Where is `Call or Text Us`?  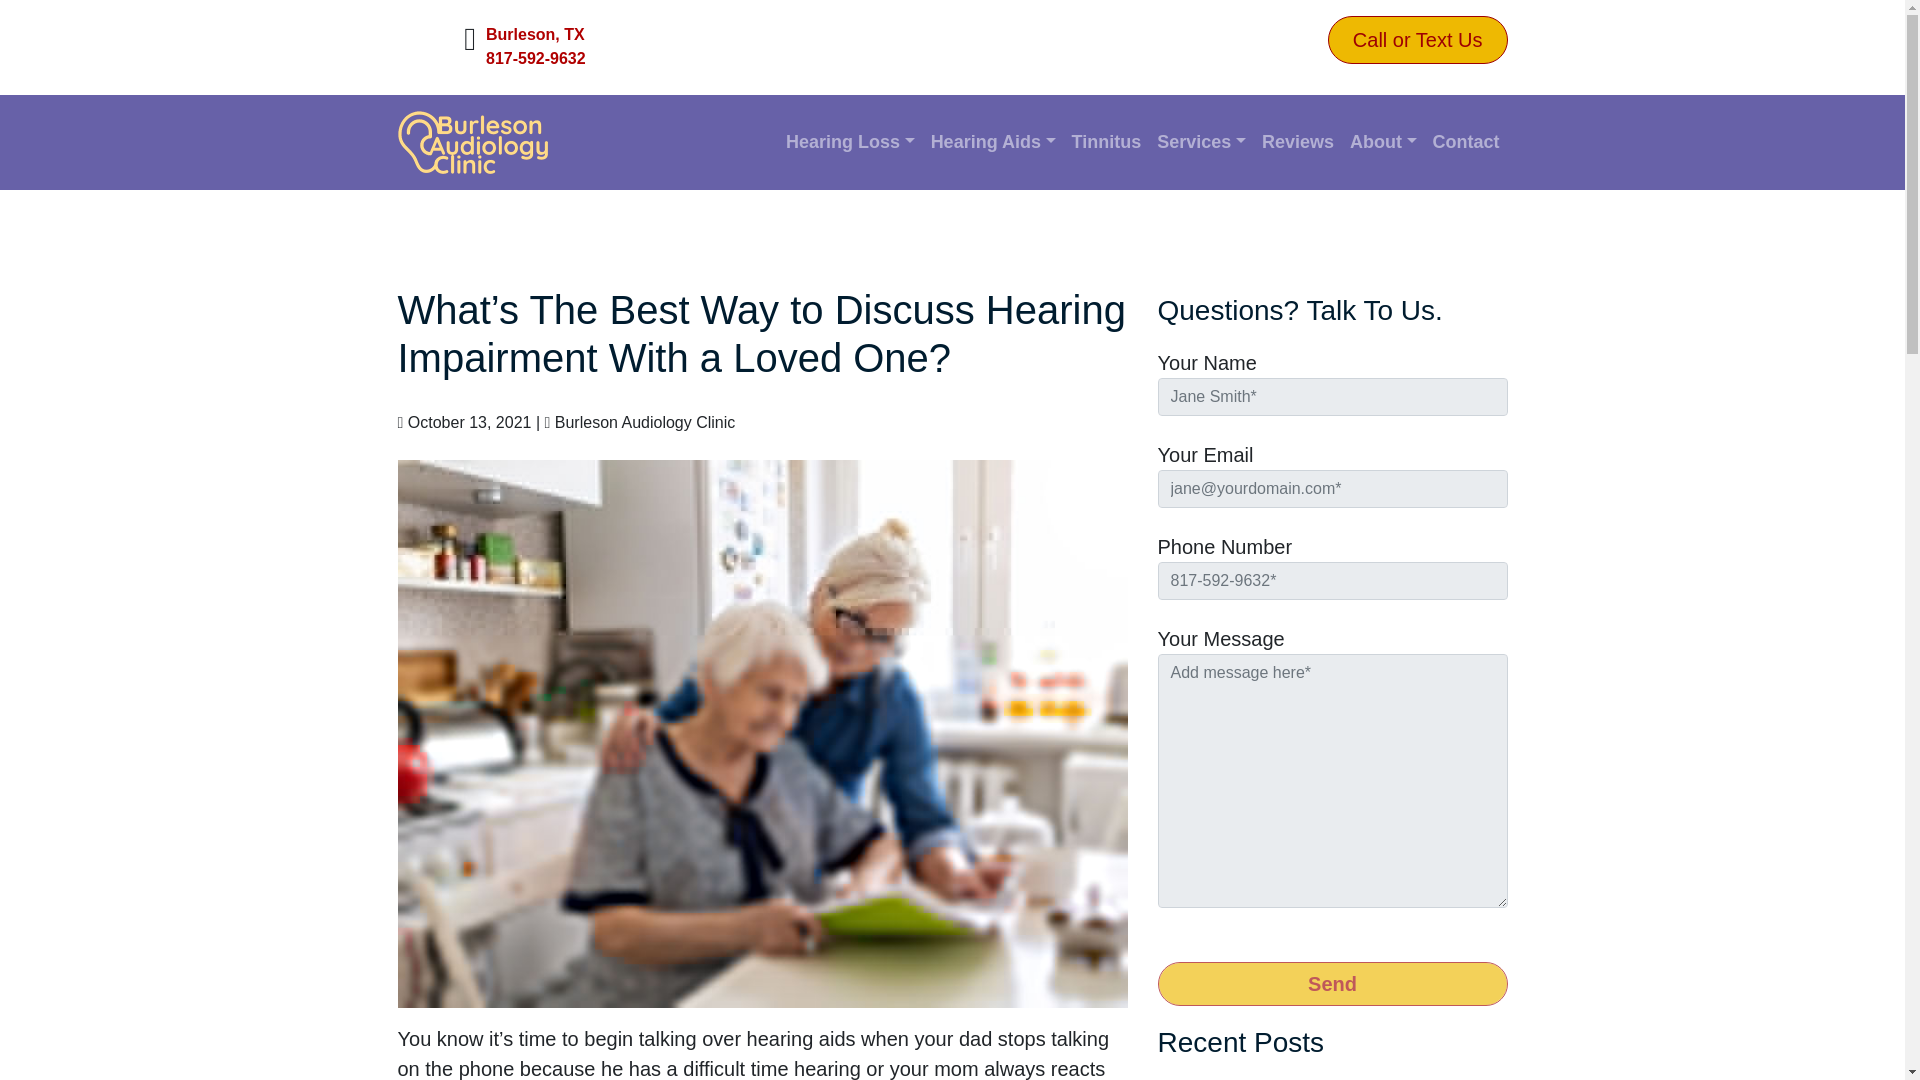
Call or Text Us is located at coordinates (1418, 40).